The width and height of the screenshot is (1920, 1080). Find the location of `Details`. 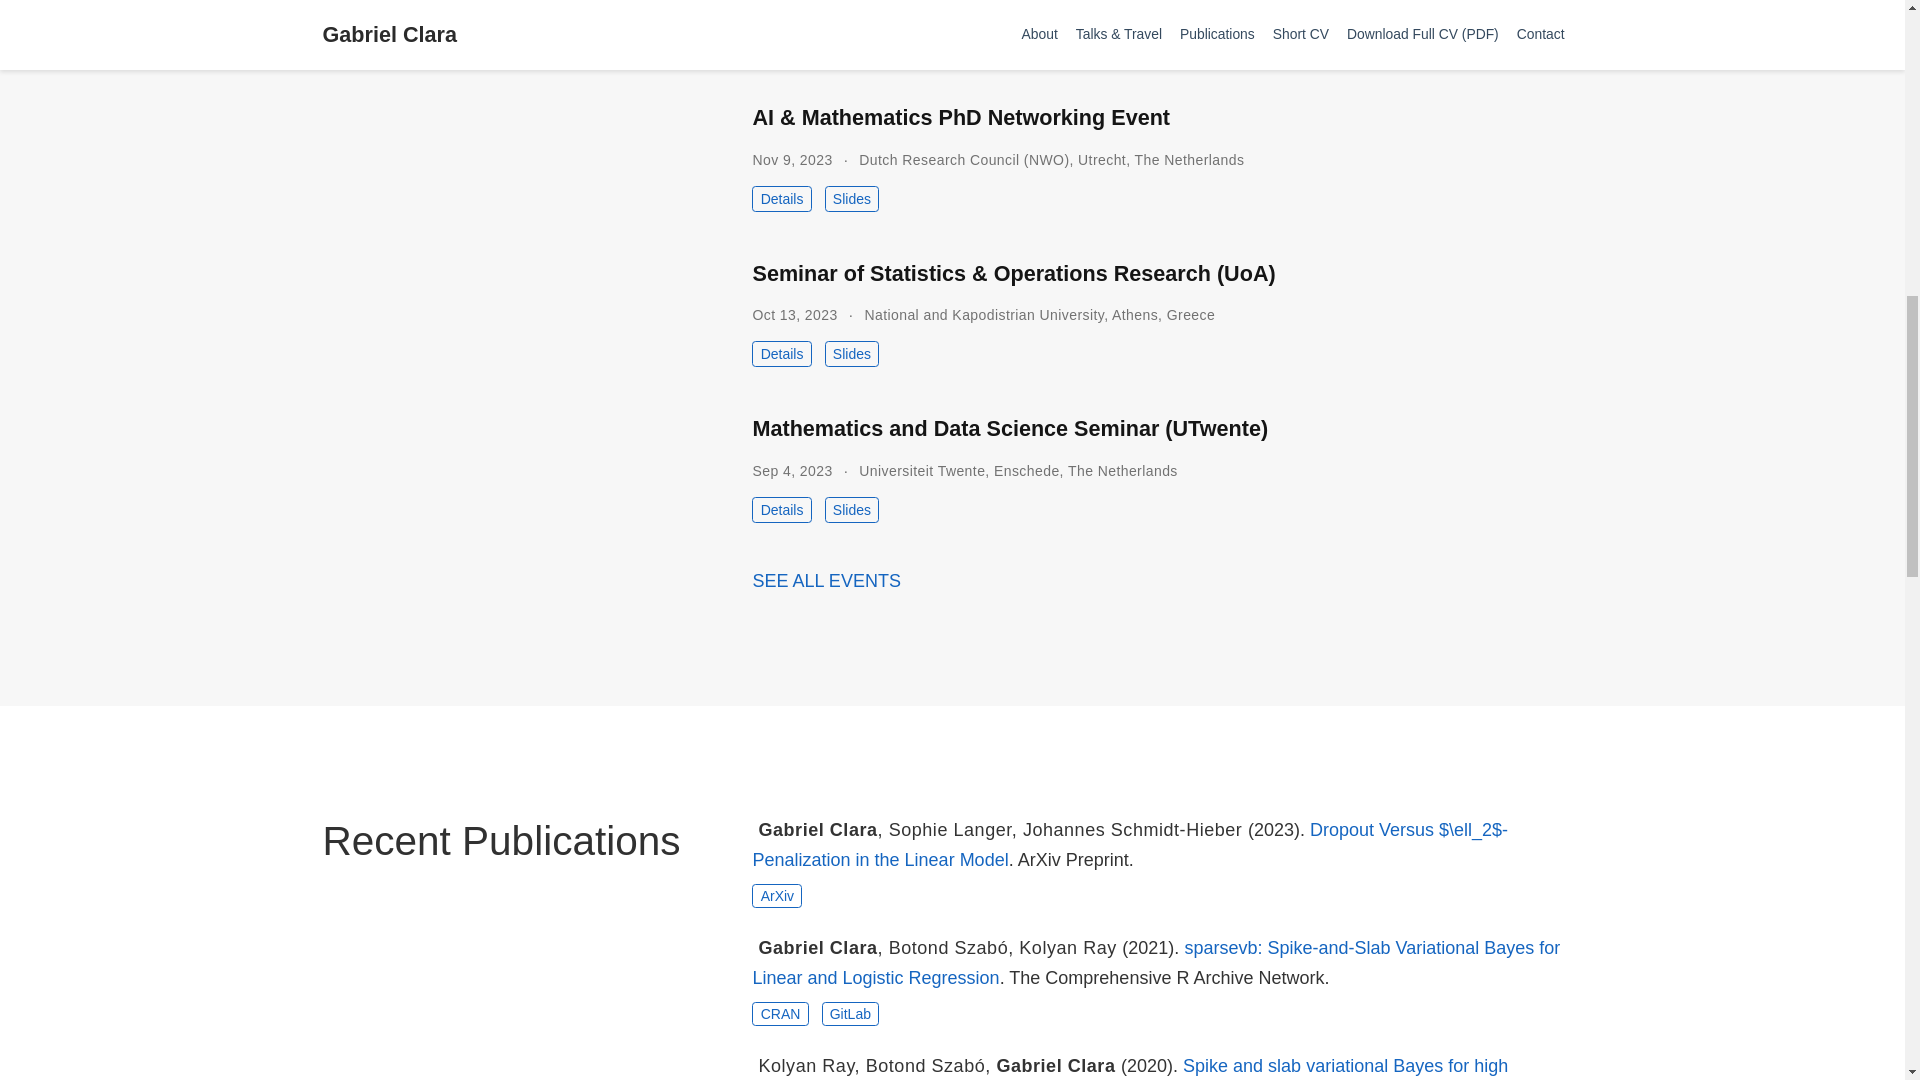

Details is located at coordinates (781, 198).